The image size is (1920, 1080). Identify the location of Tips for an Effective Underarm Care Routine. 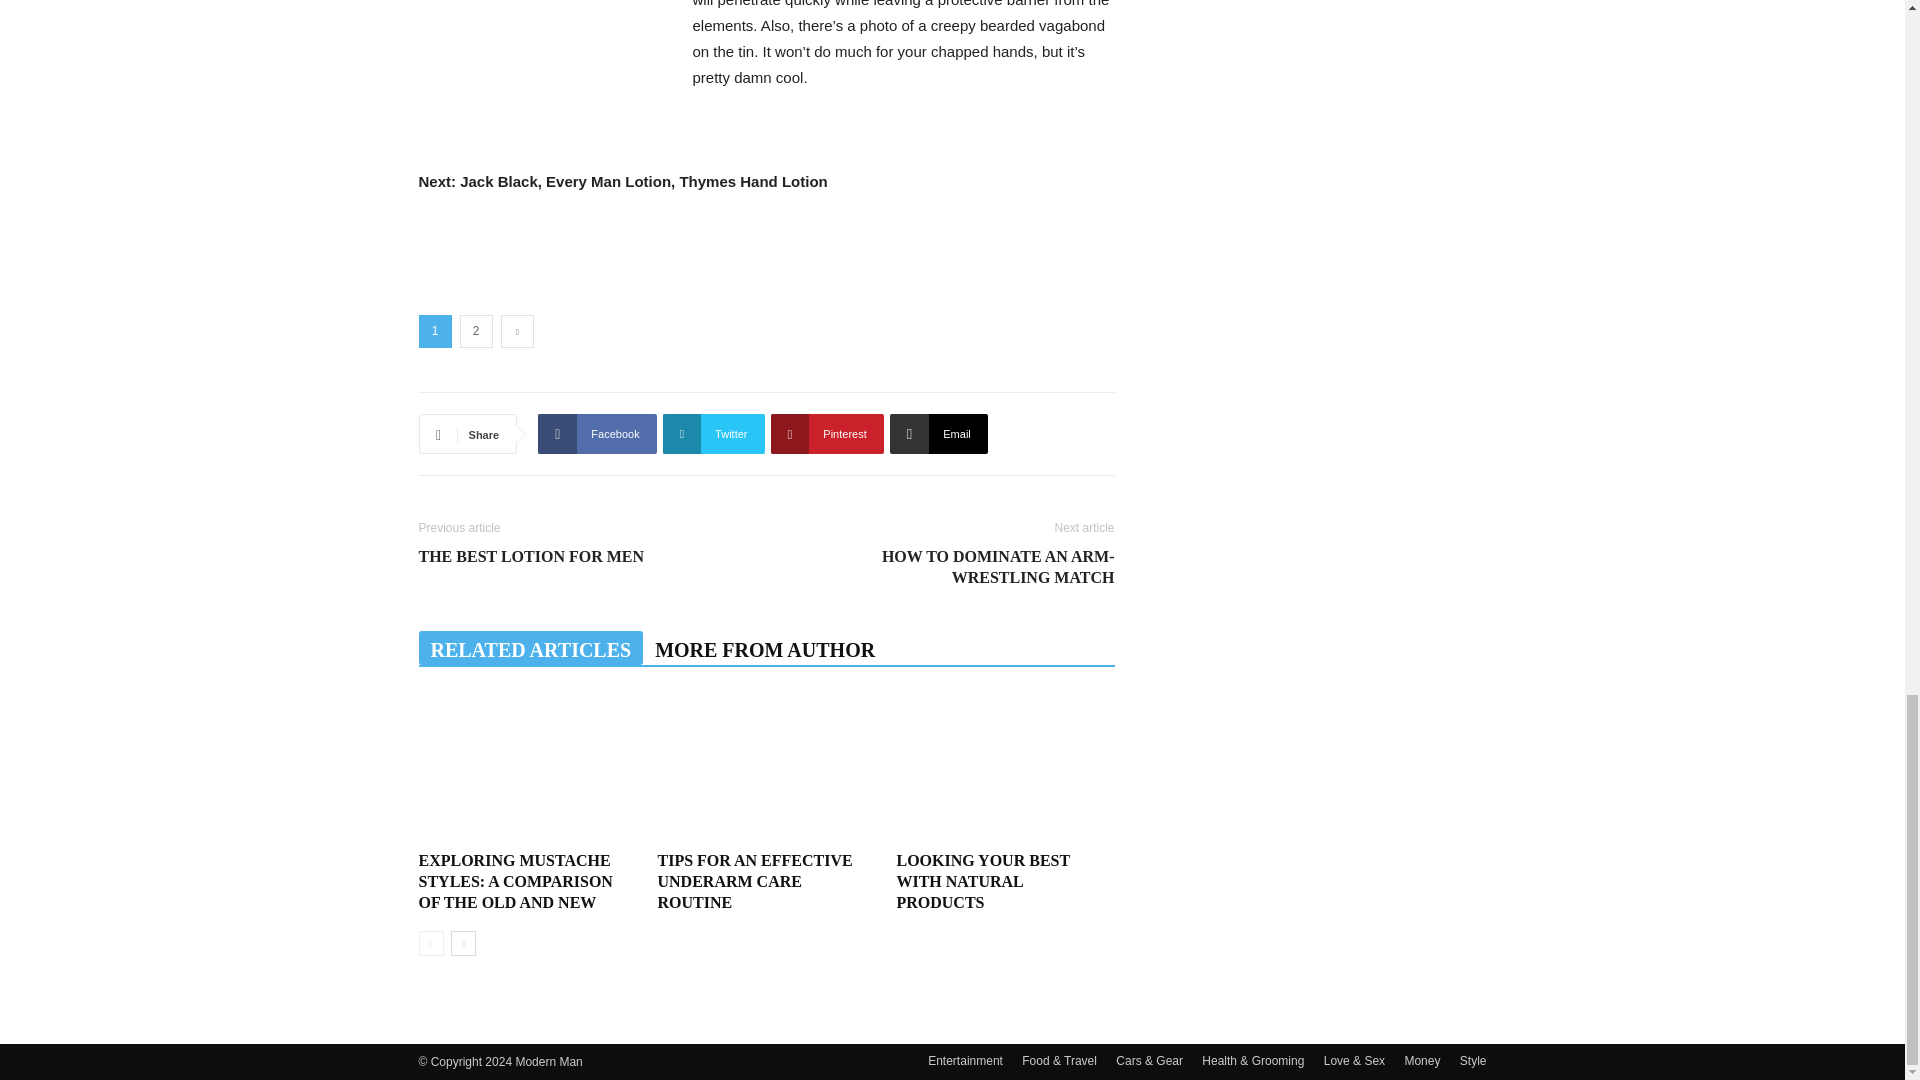
(754, 882).